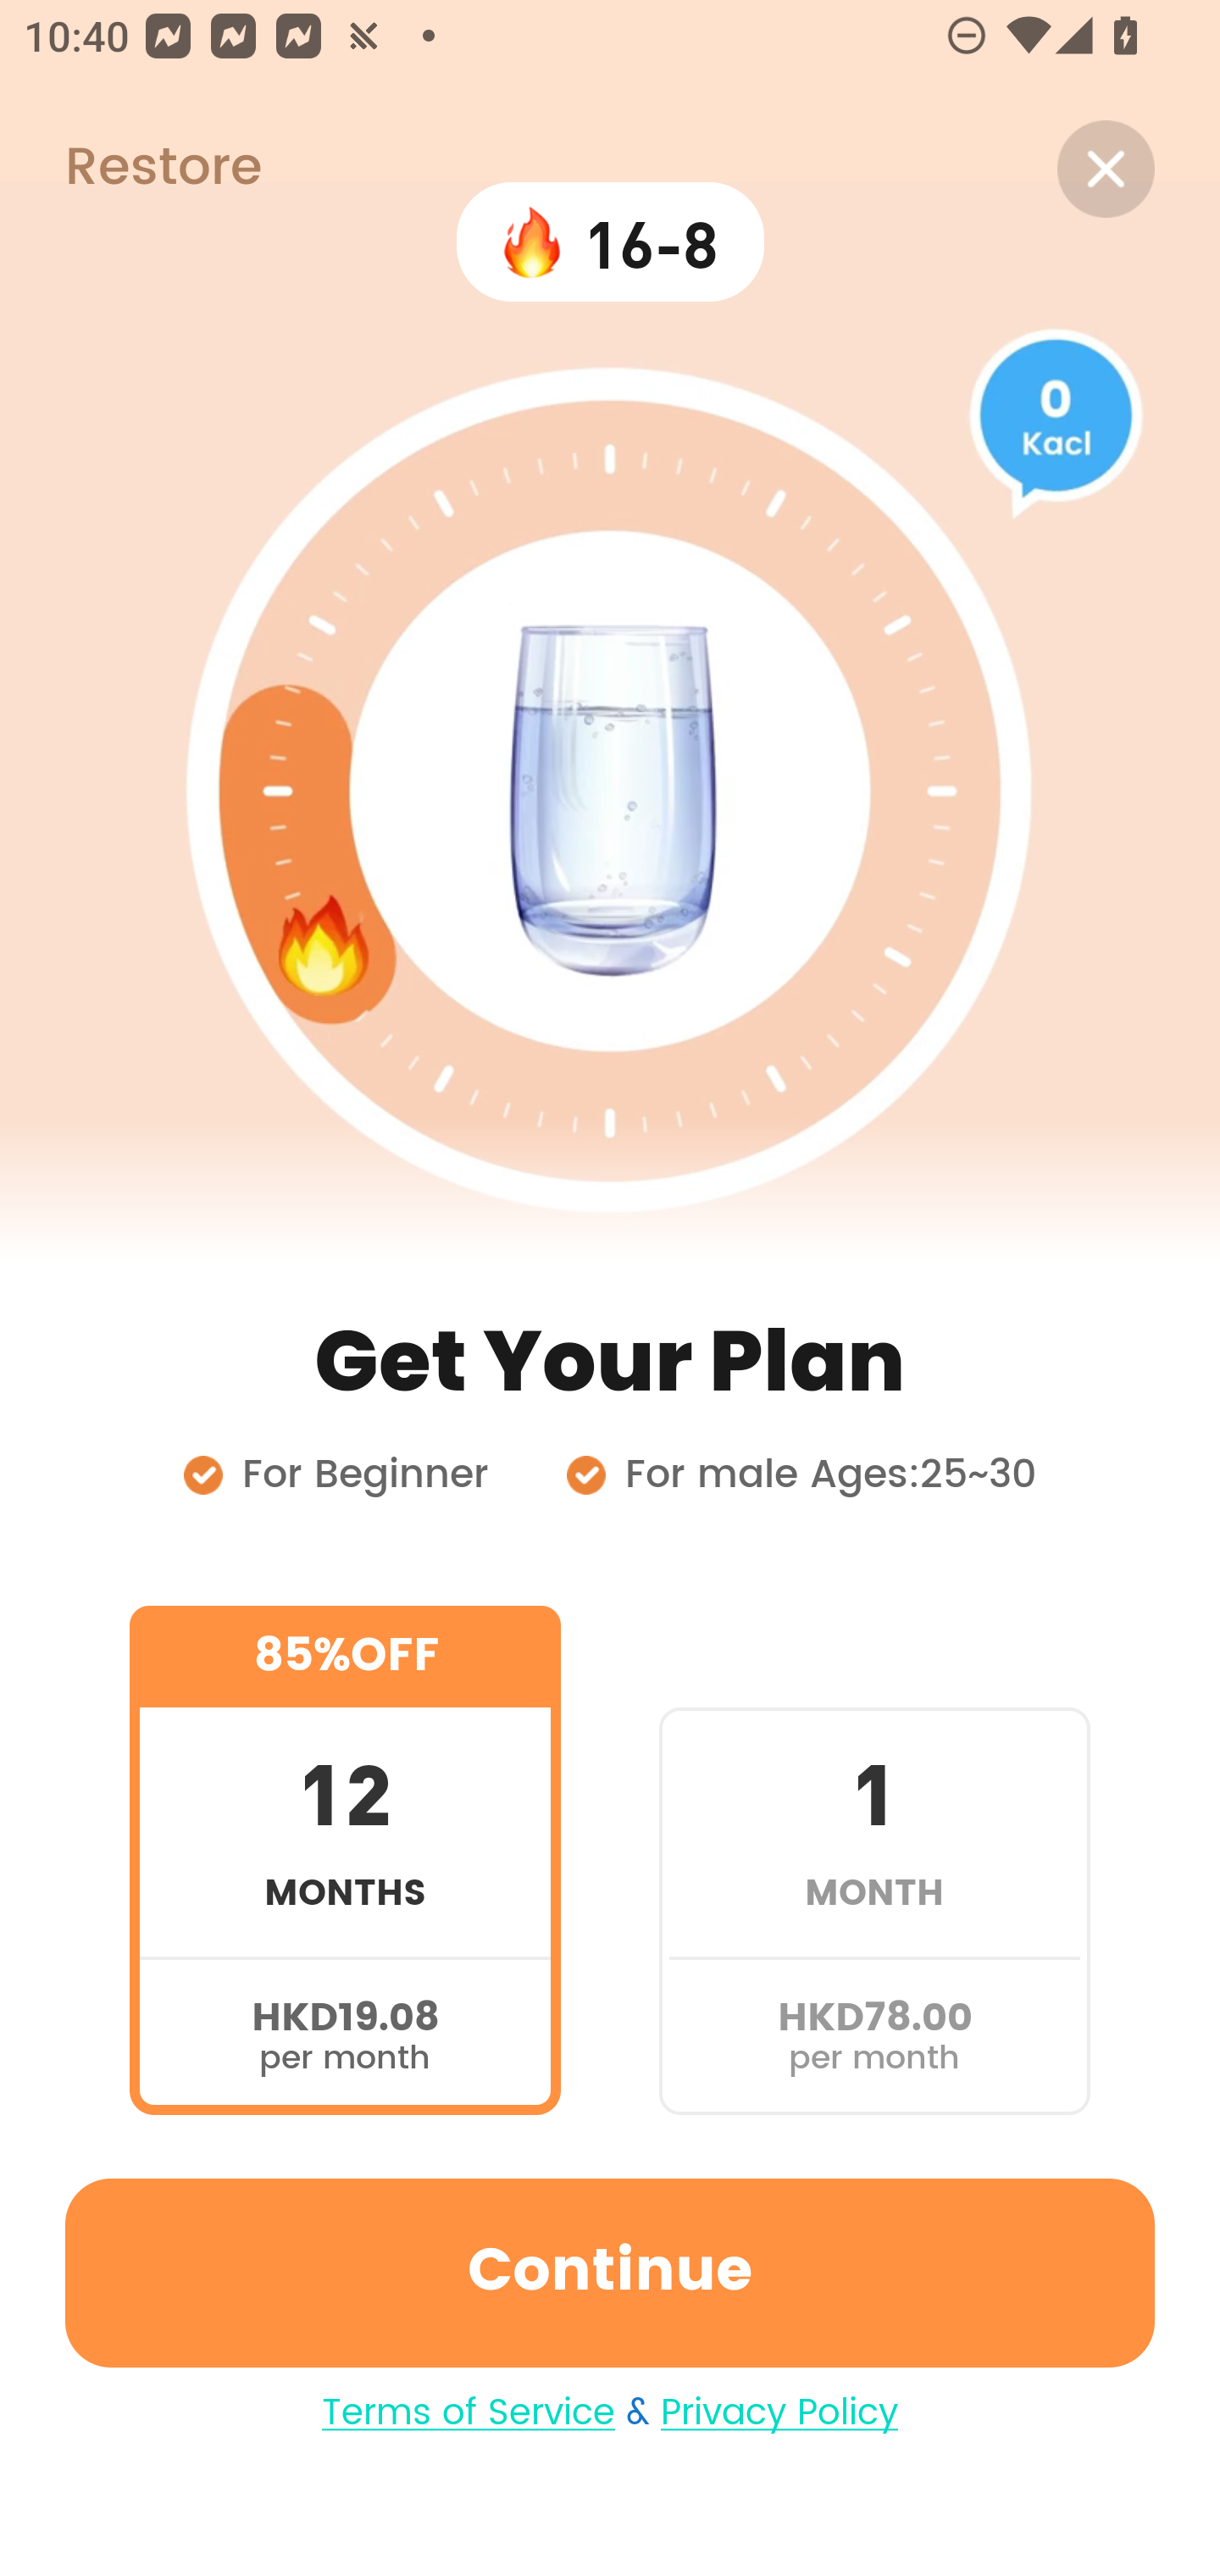 This screenshot has width=1220, height=2576. I want to click on Continue, so click(610, 2273).